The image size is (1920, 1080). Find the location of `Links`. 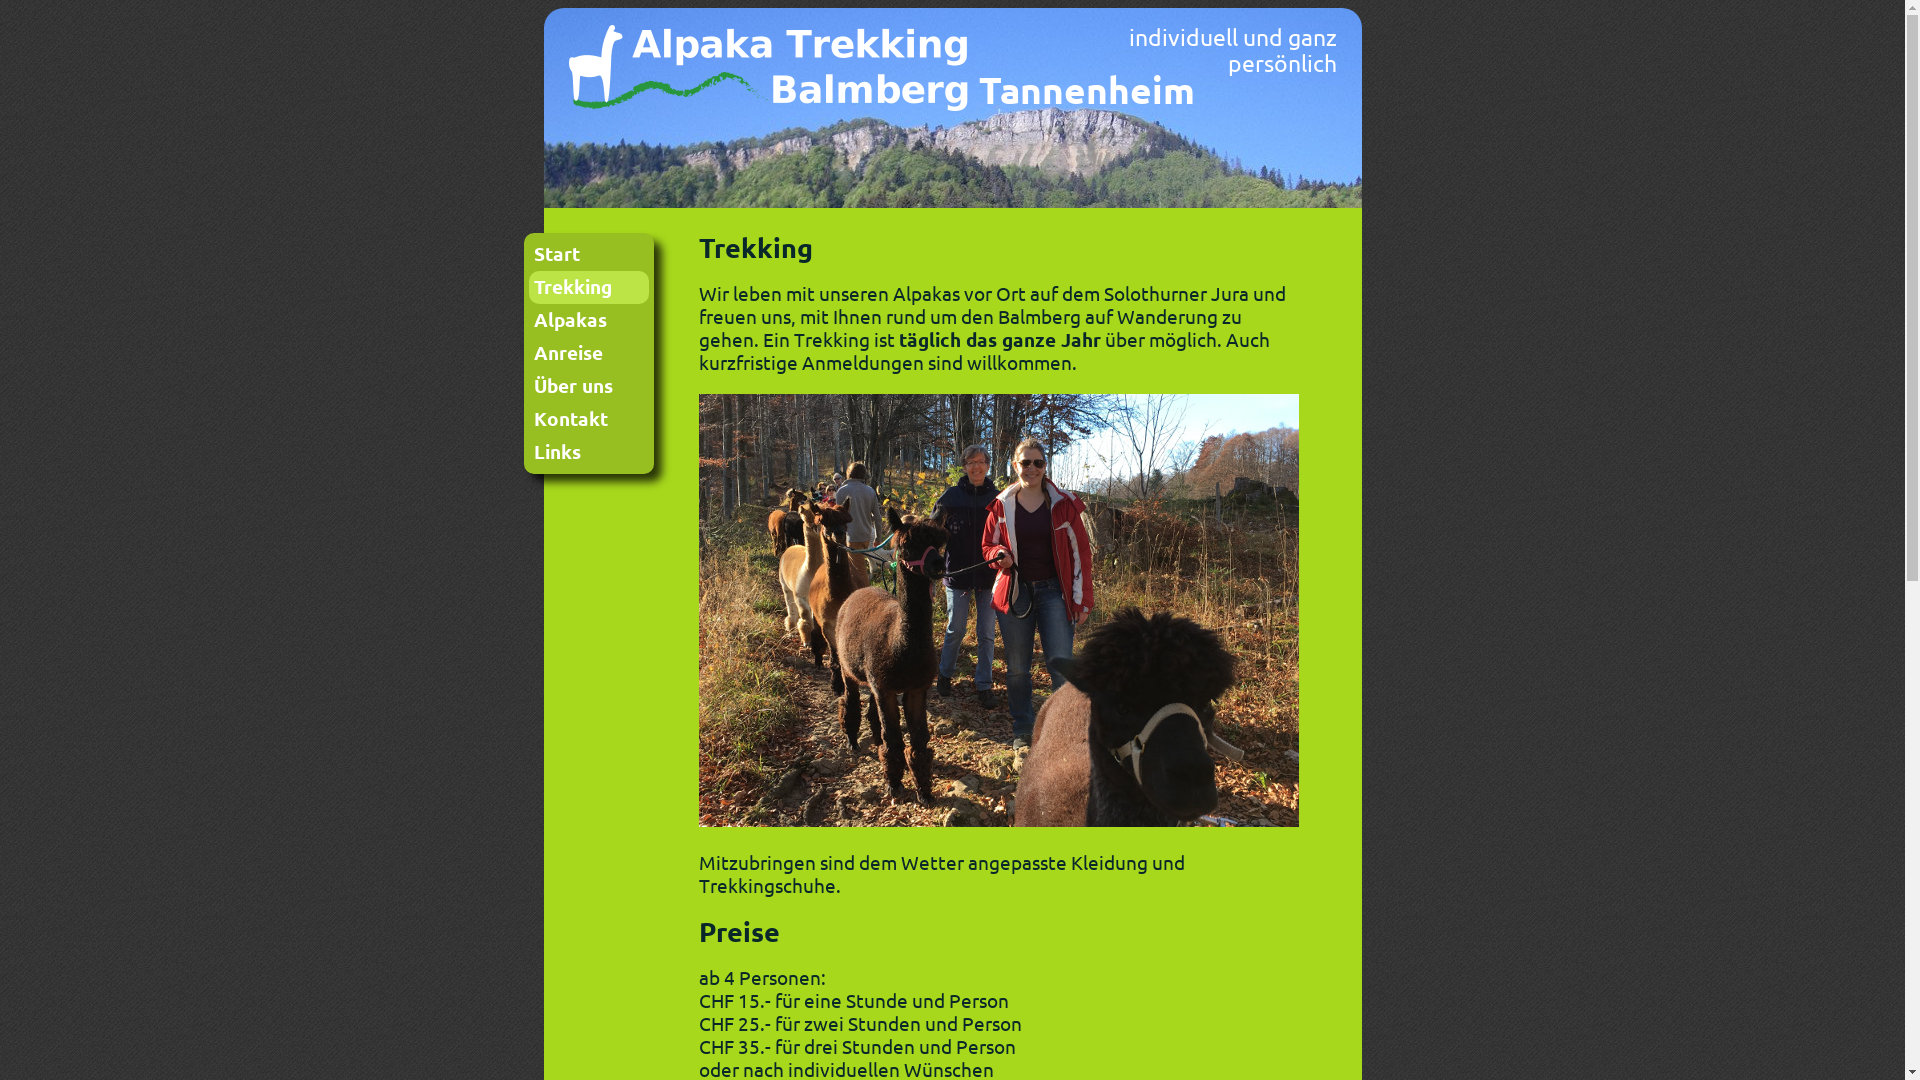

Links is located at coordinates (588, 452).